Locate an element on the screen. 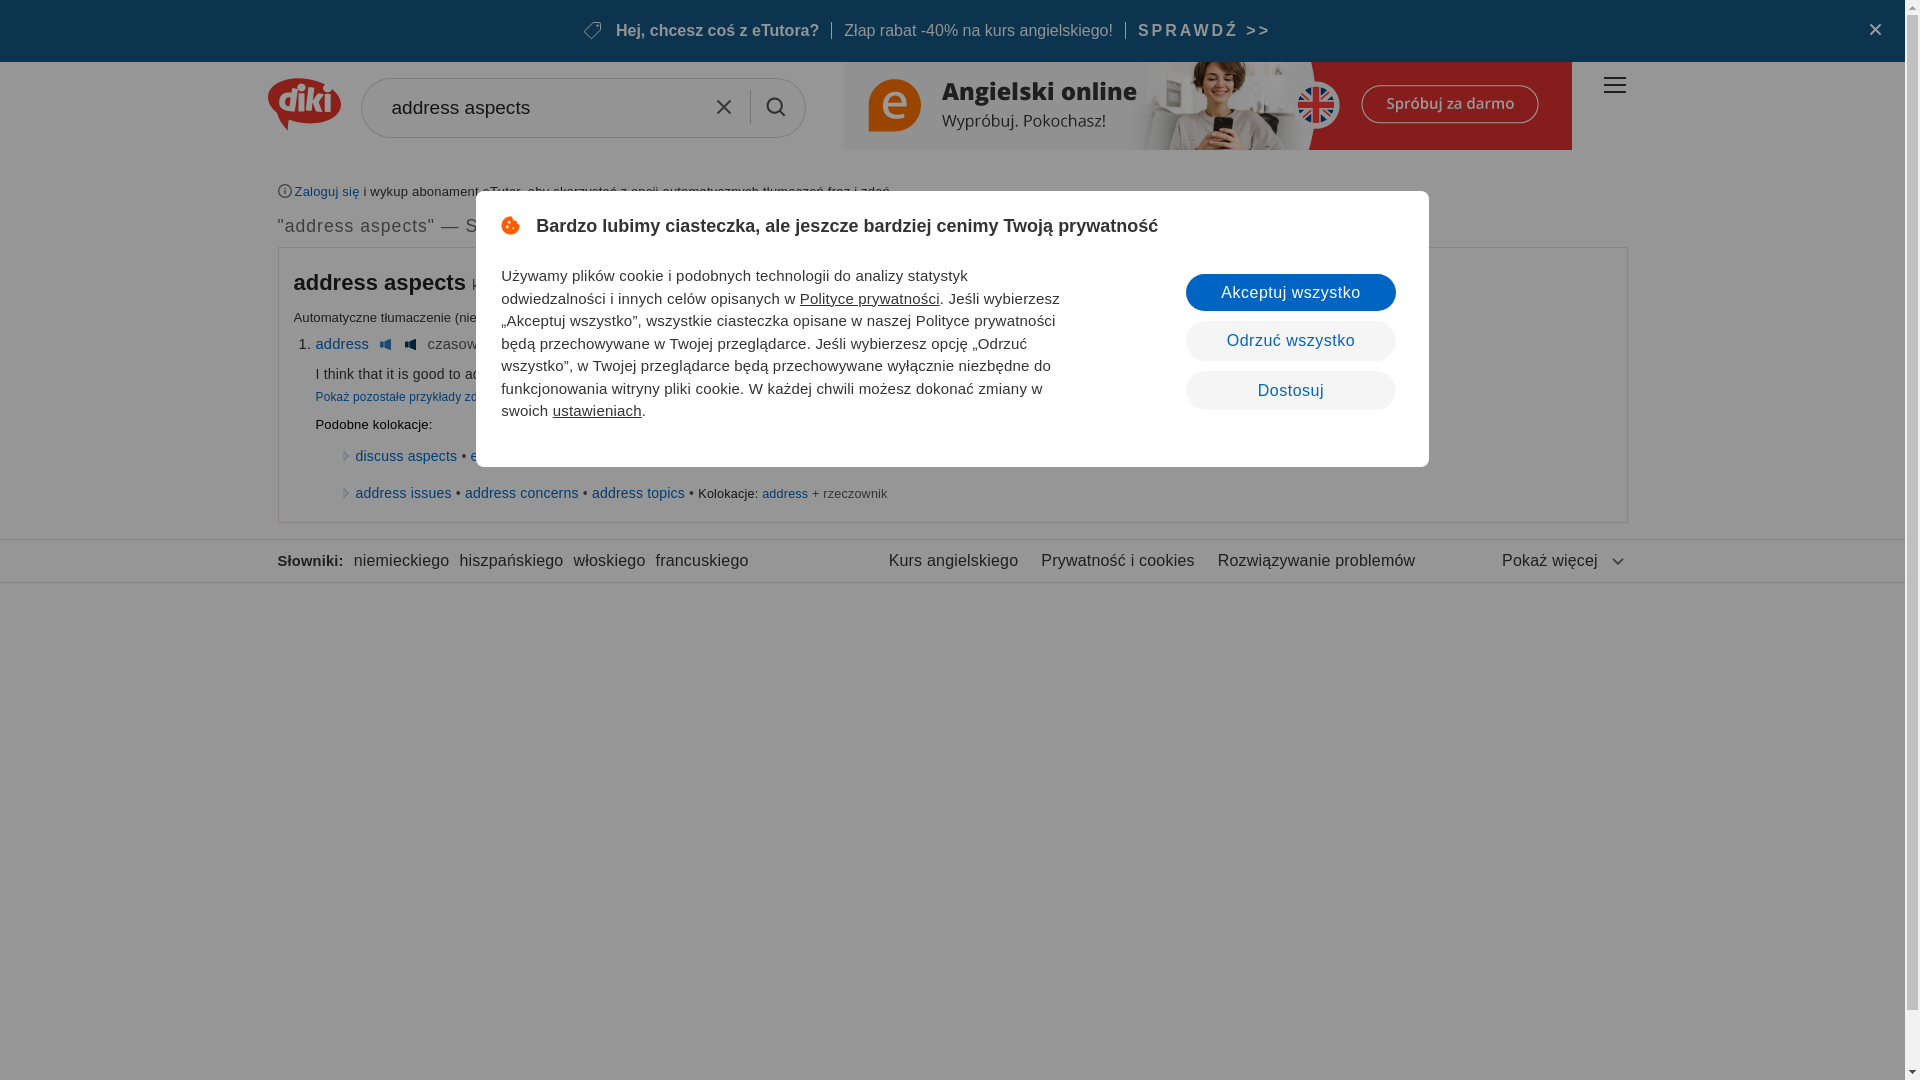 This screenshot has height=1080, width=1920. Uwaga: kolokacja wygenerowana automatycznie. is located at coordinates (382, 282).